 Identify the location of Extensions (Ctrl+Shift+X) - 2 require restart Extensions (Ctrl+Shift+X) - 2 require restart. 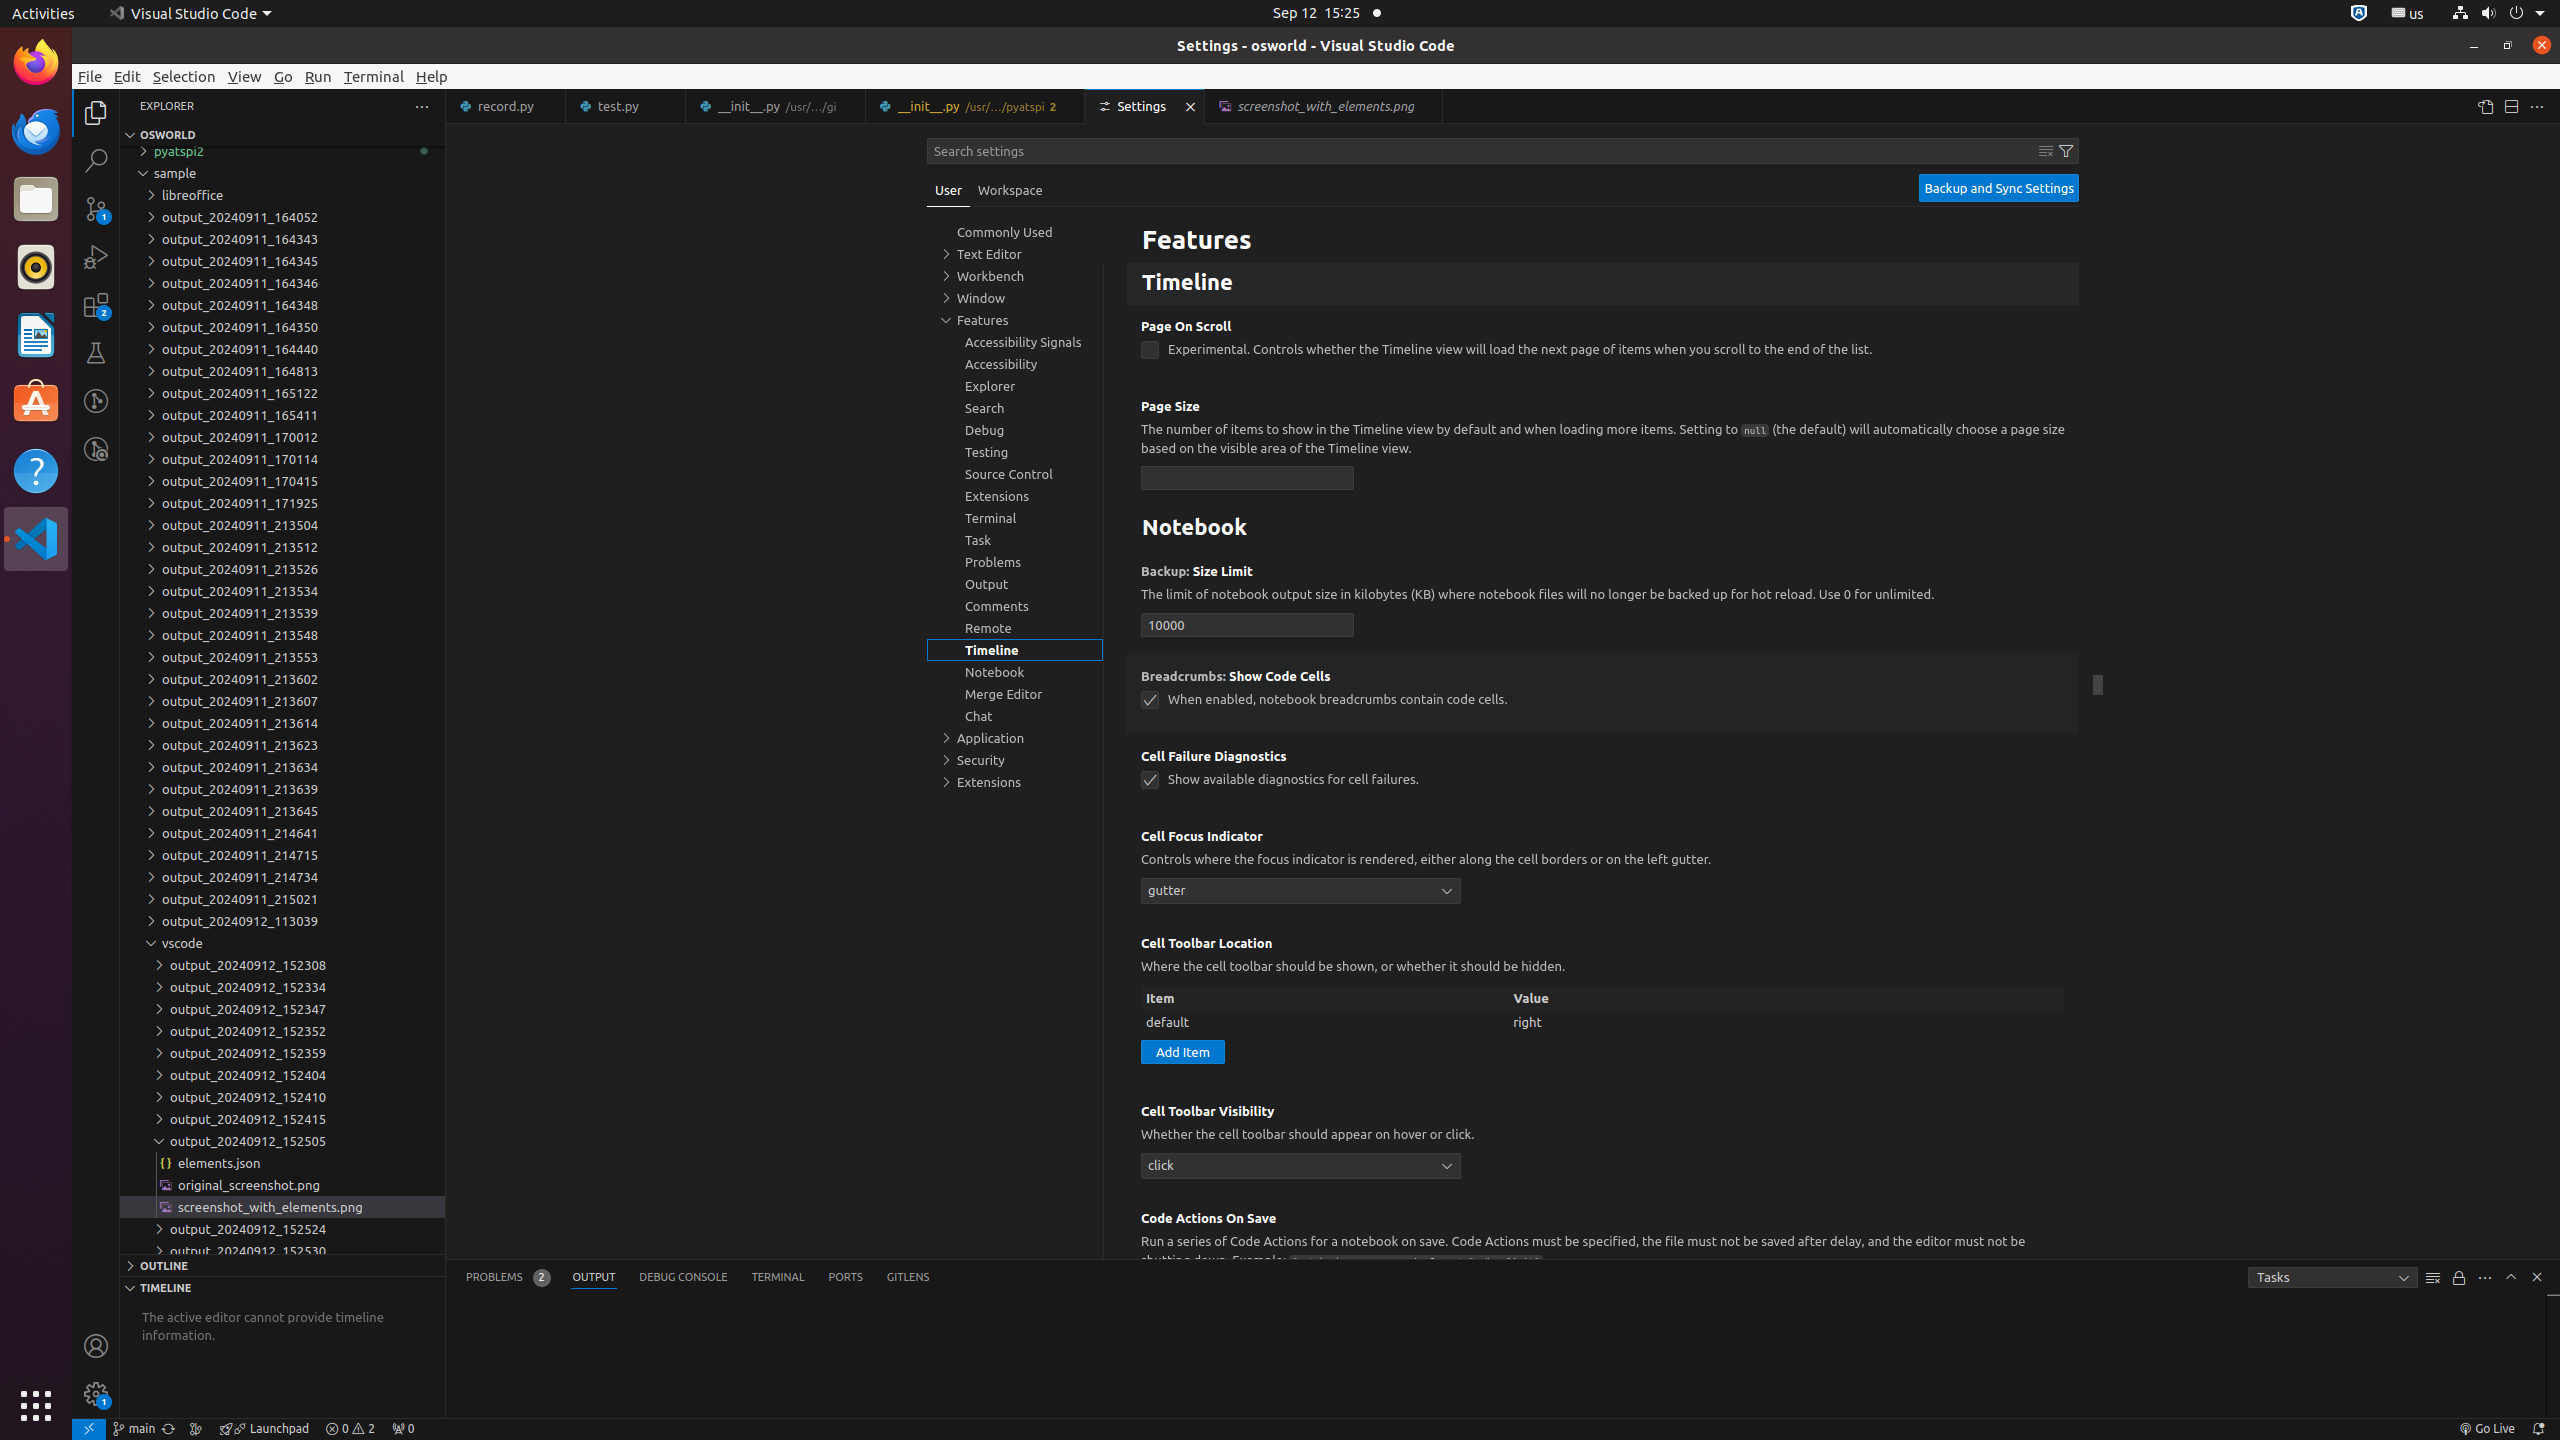
(96, 305).